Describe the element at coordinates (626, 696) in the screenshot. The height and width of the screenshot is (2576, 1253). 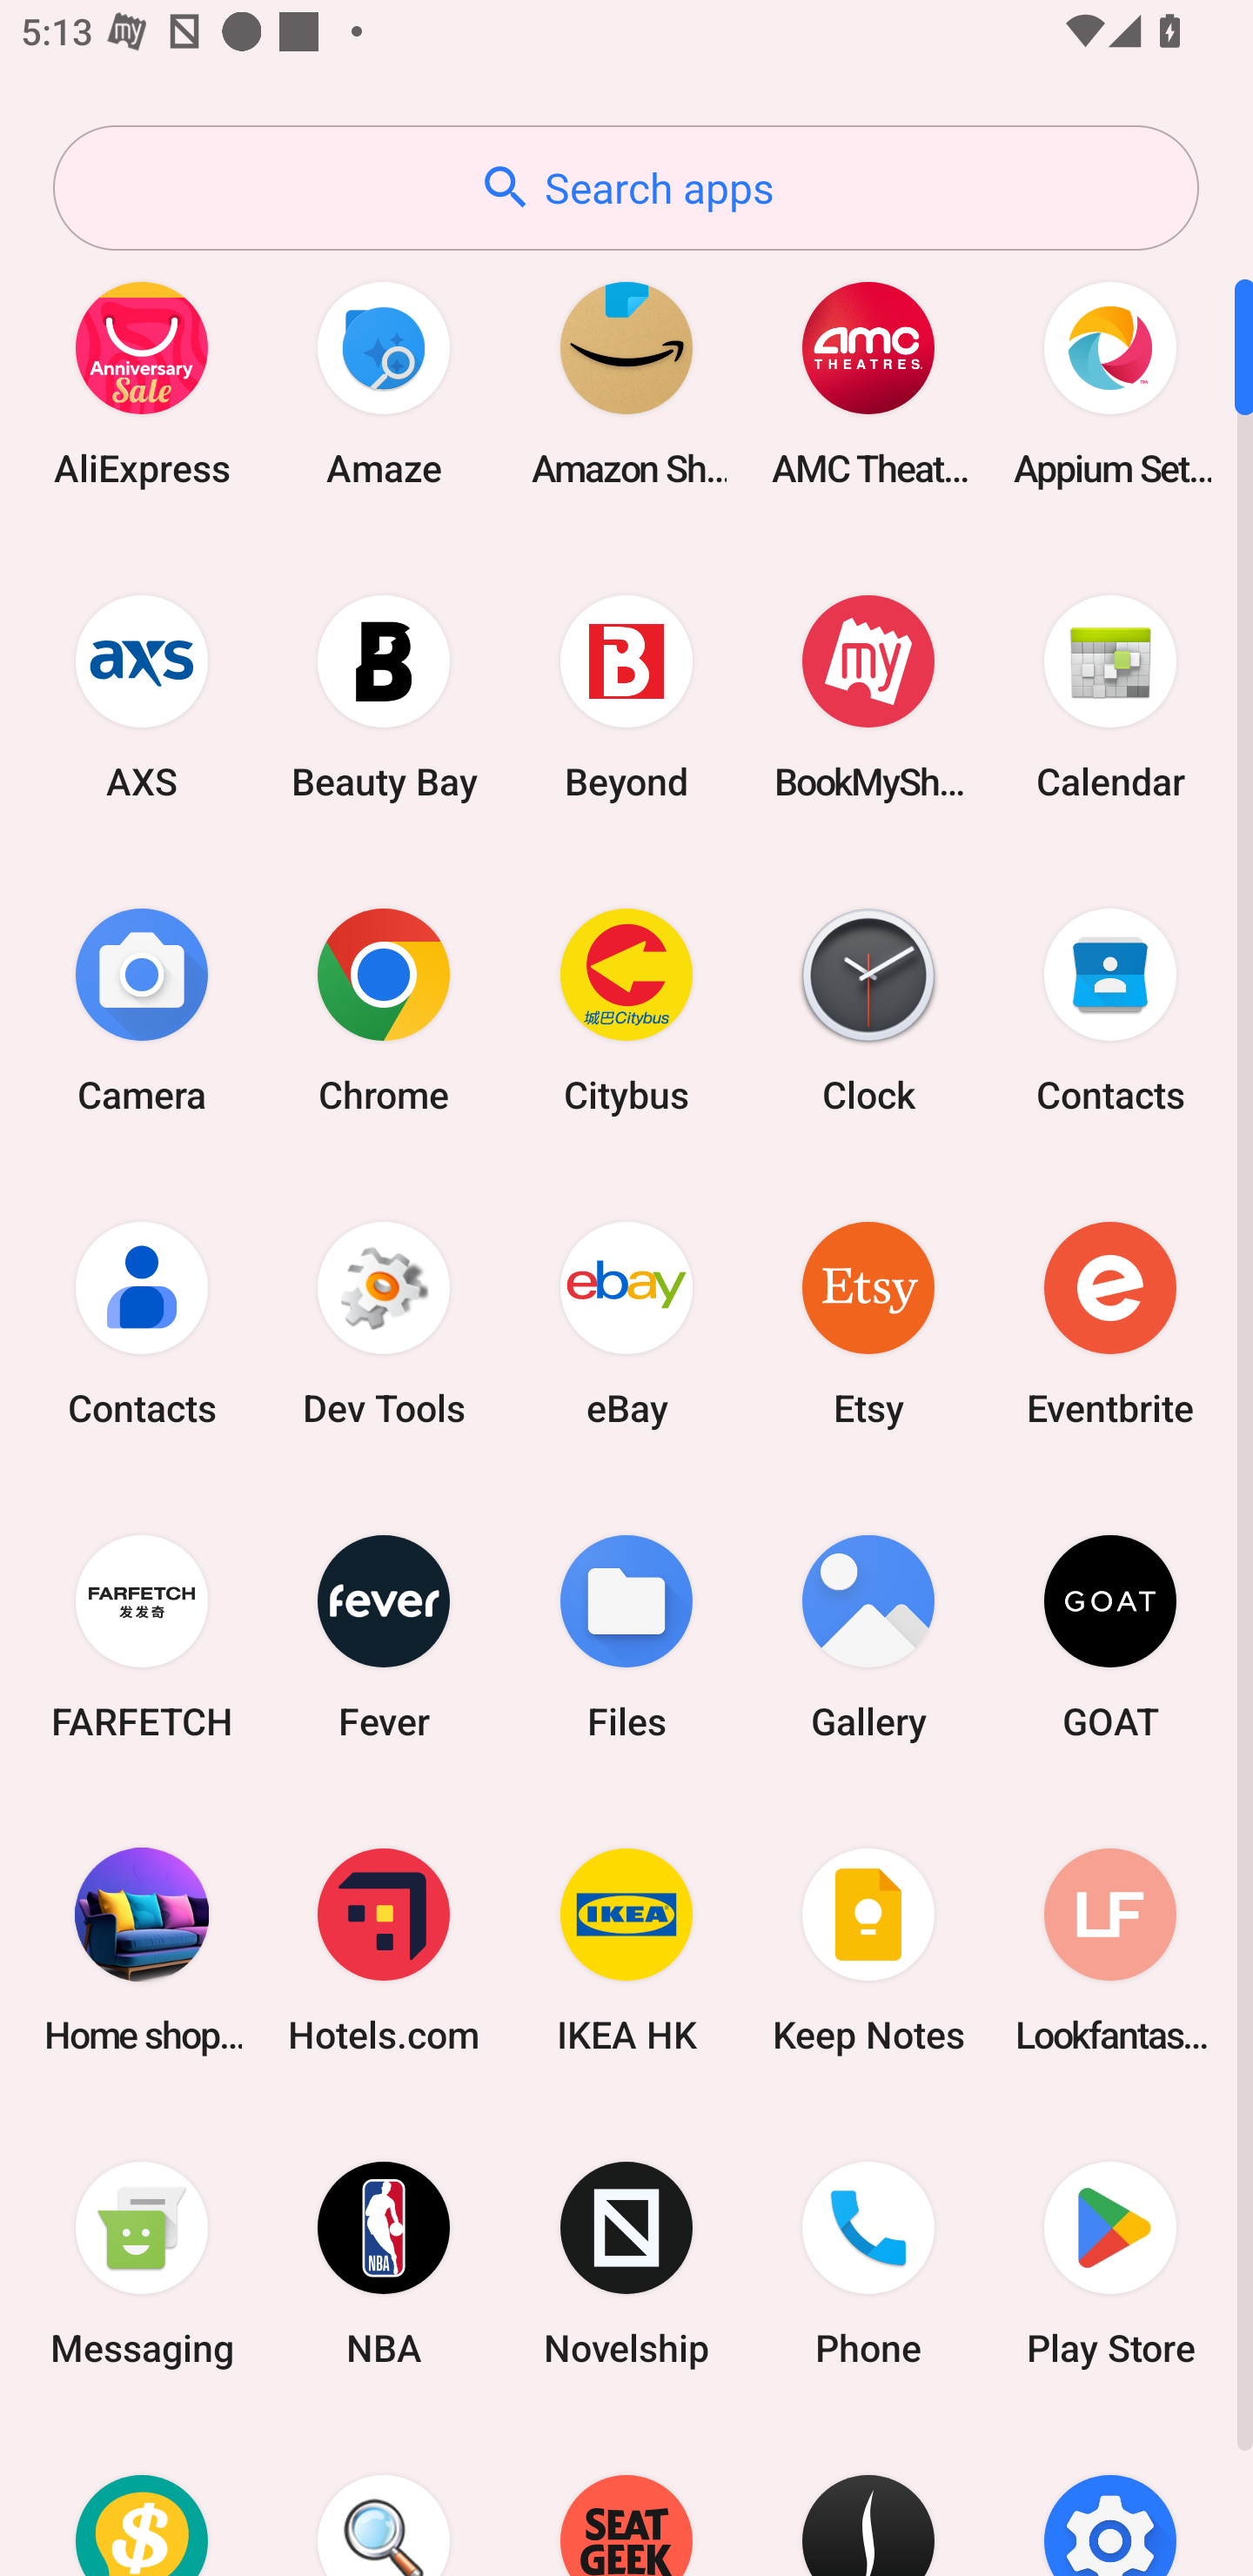
I see `Beyond` at that location.